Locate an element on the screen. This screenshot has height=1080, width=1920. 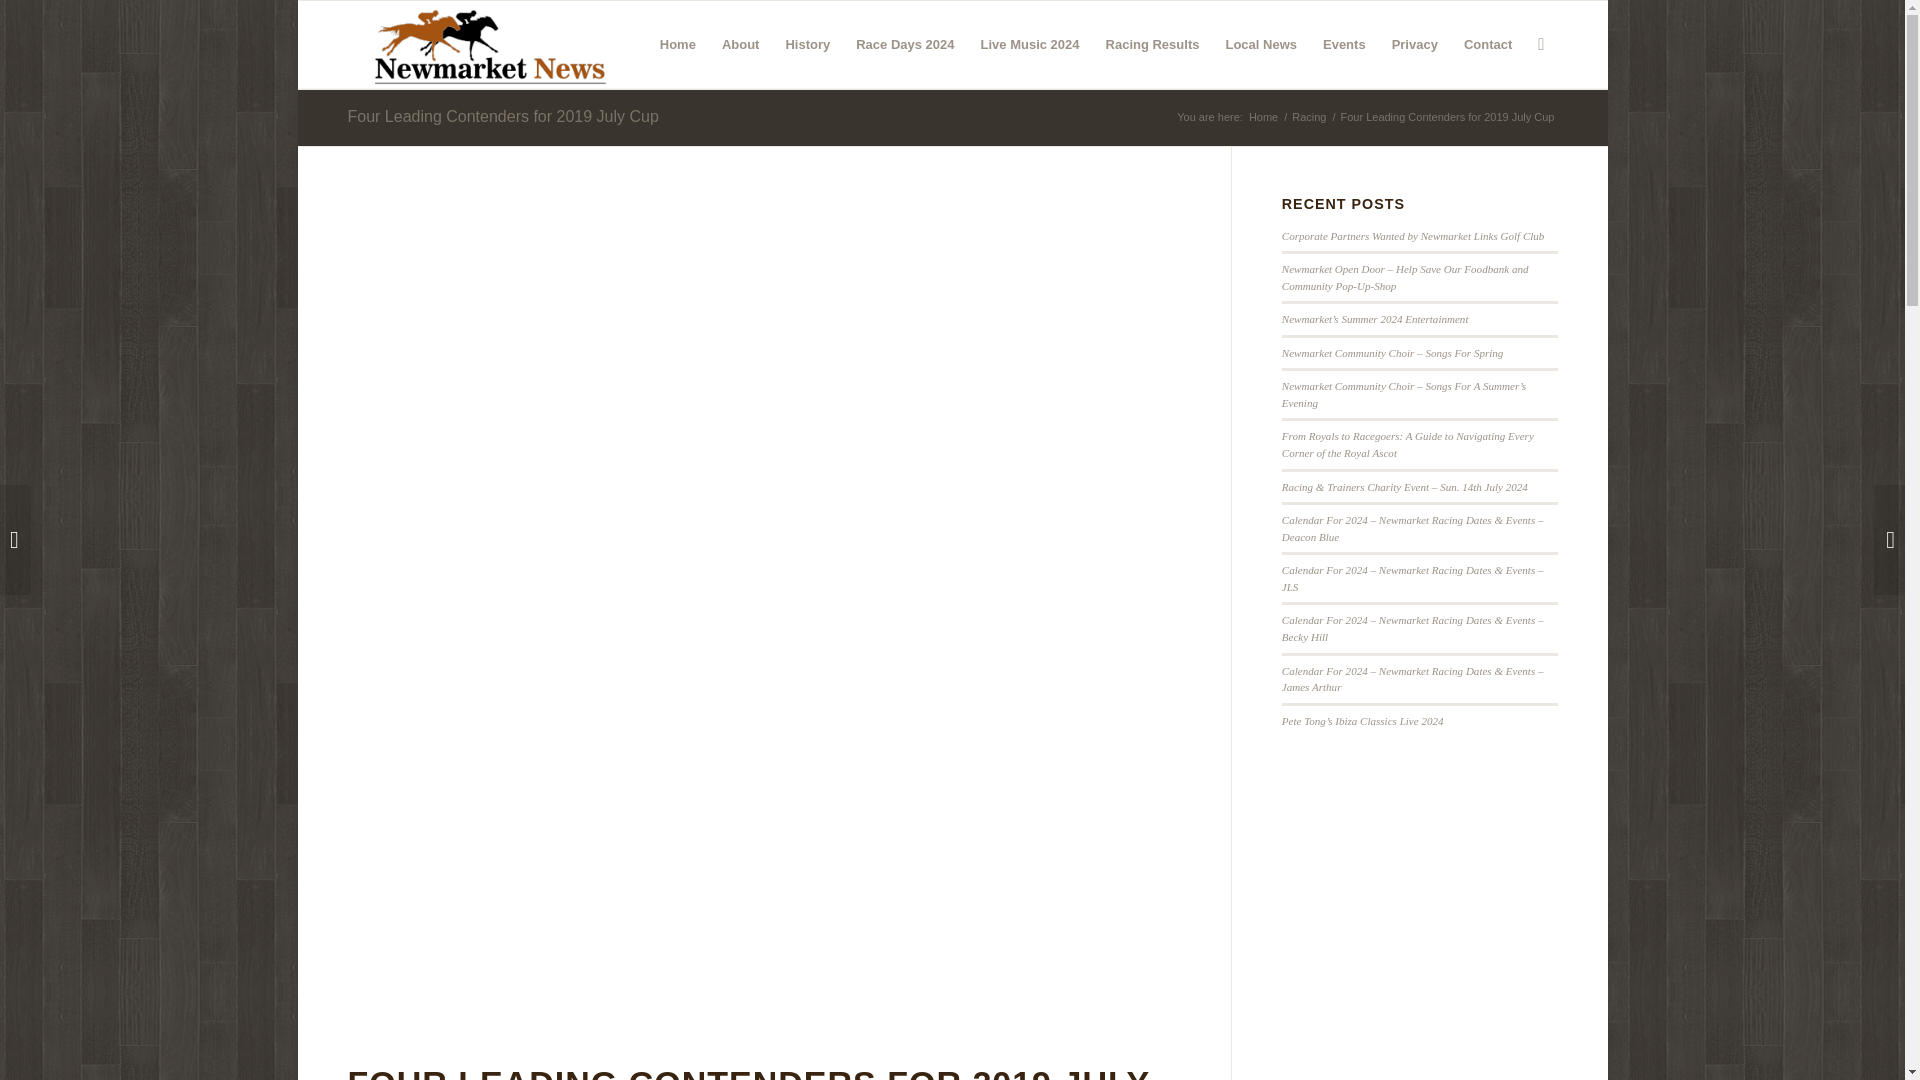
Race Days 2024 is located at coordinates (904, 44).